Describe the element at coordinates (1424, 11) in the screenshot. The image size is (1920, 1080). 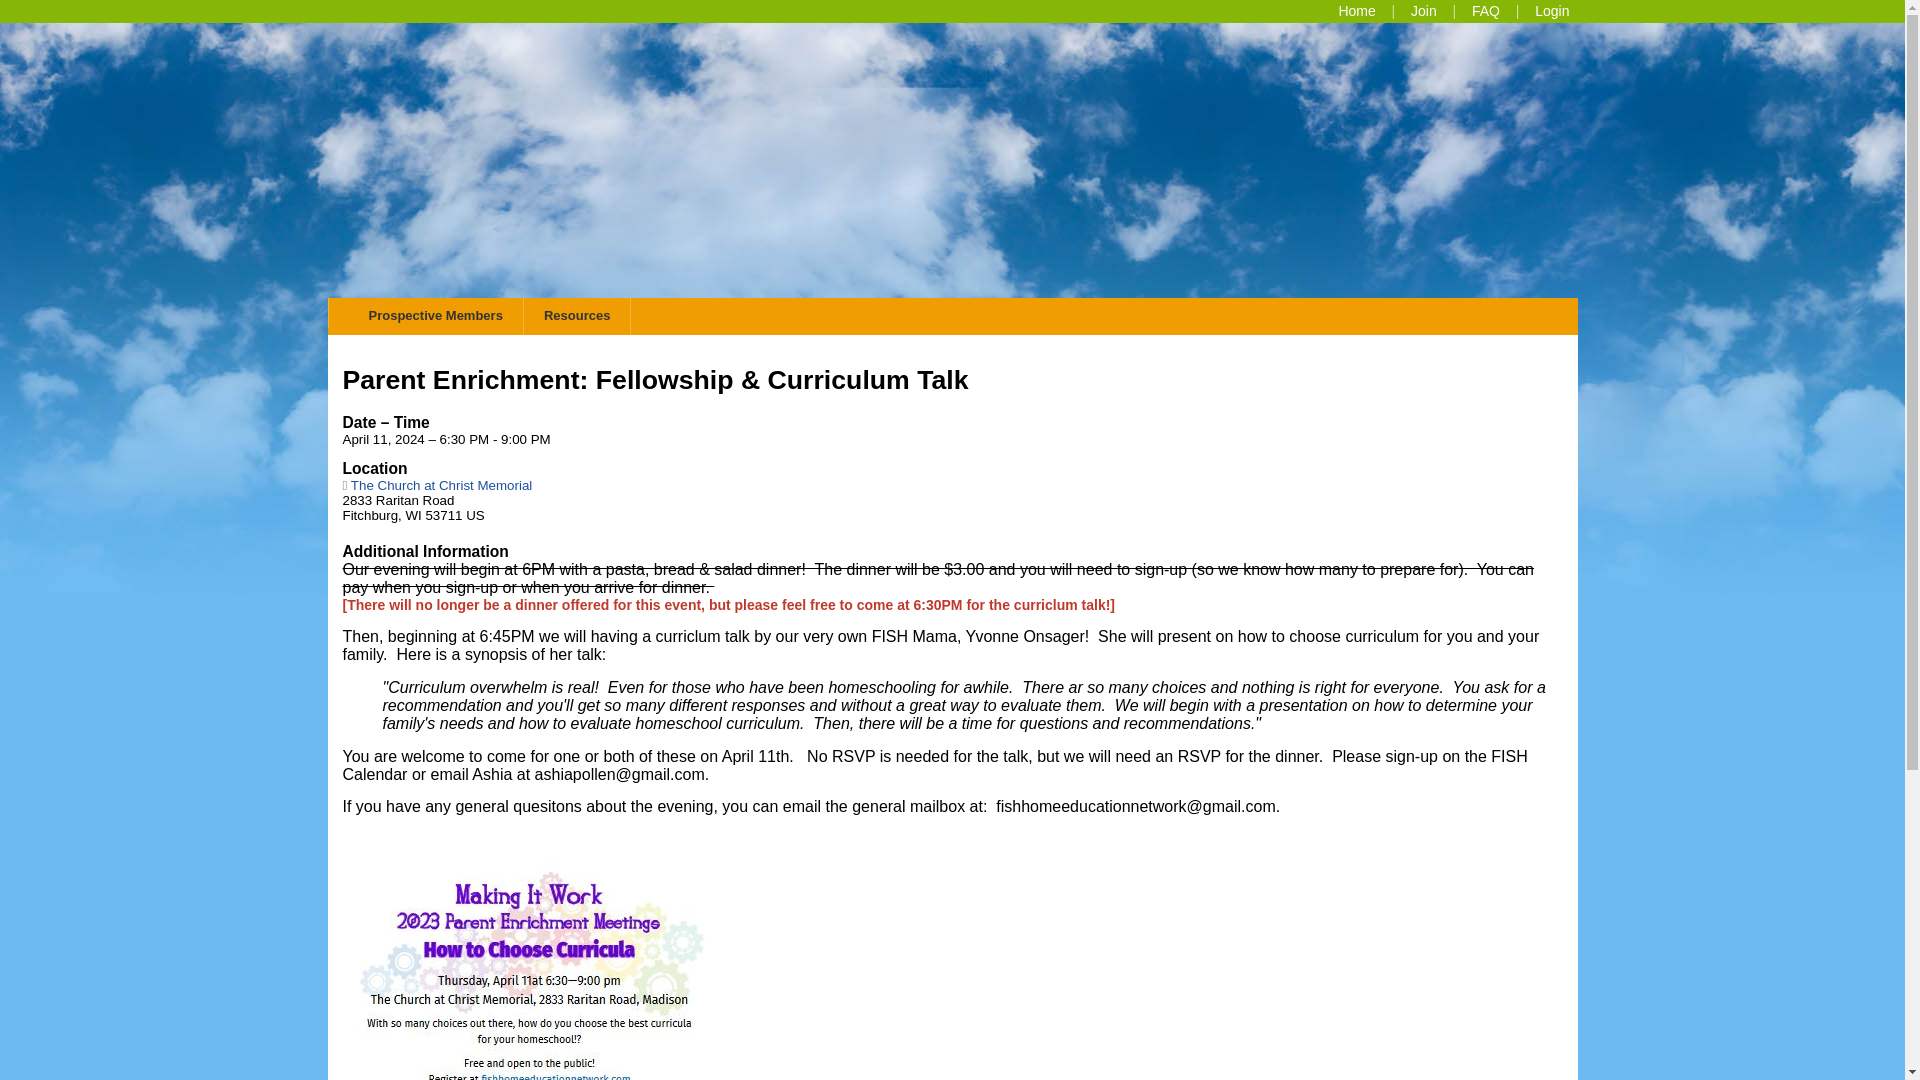
I see `Prospective Members` at that location.